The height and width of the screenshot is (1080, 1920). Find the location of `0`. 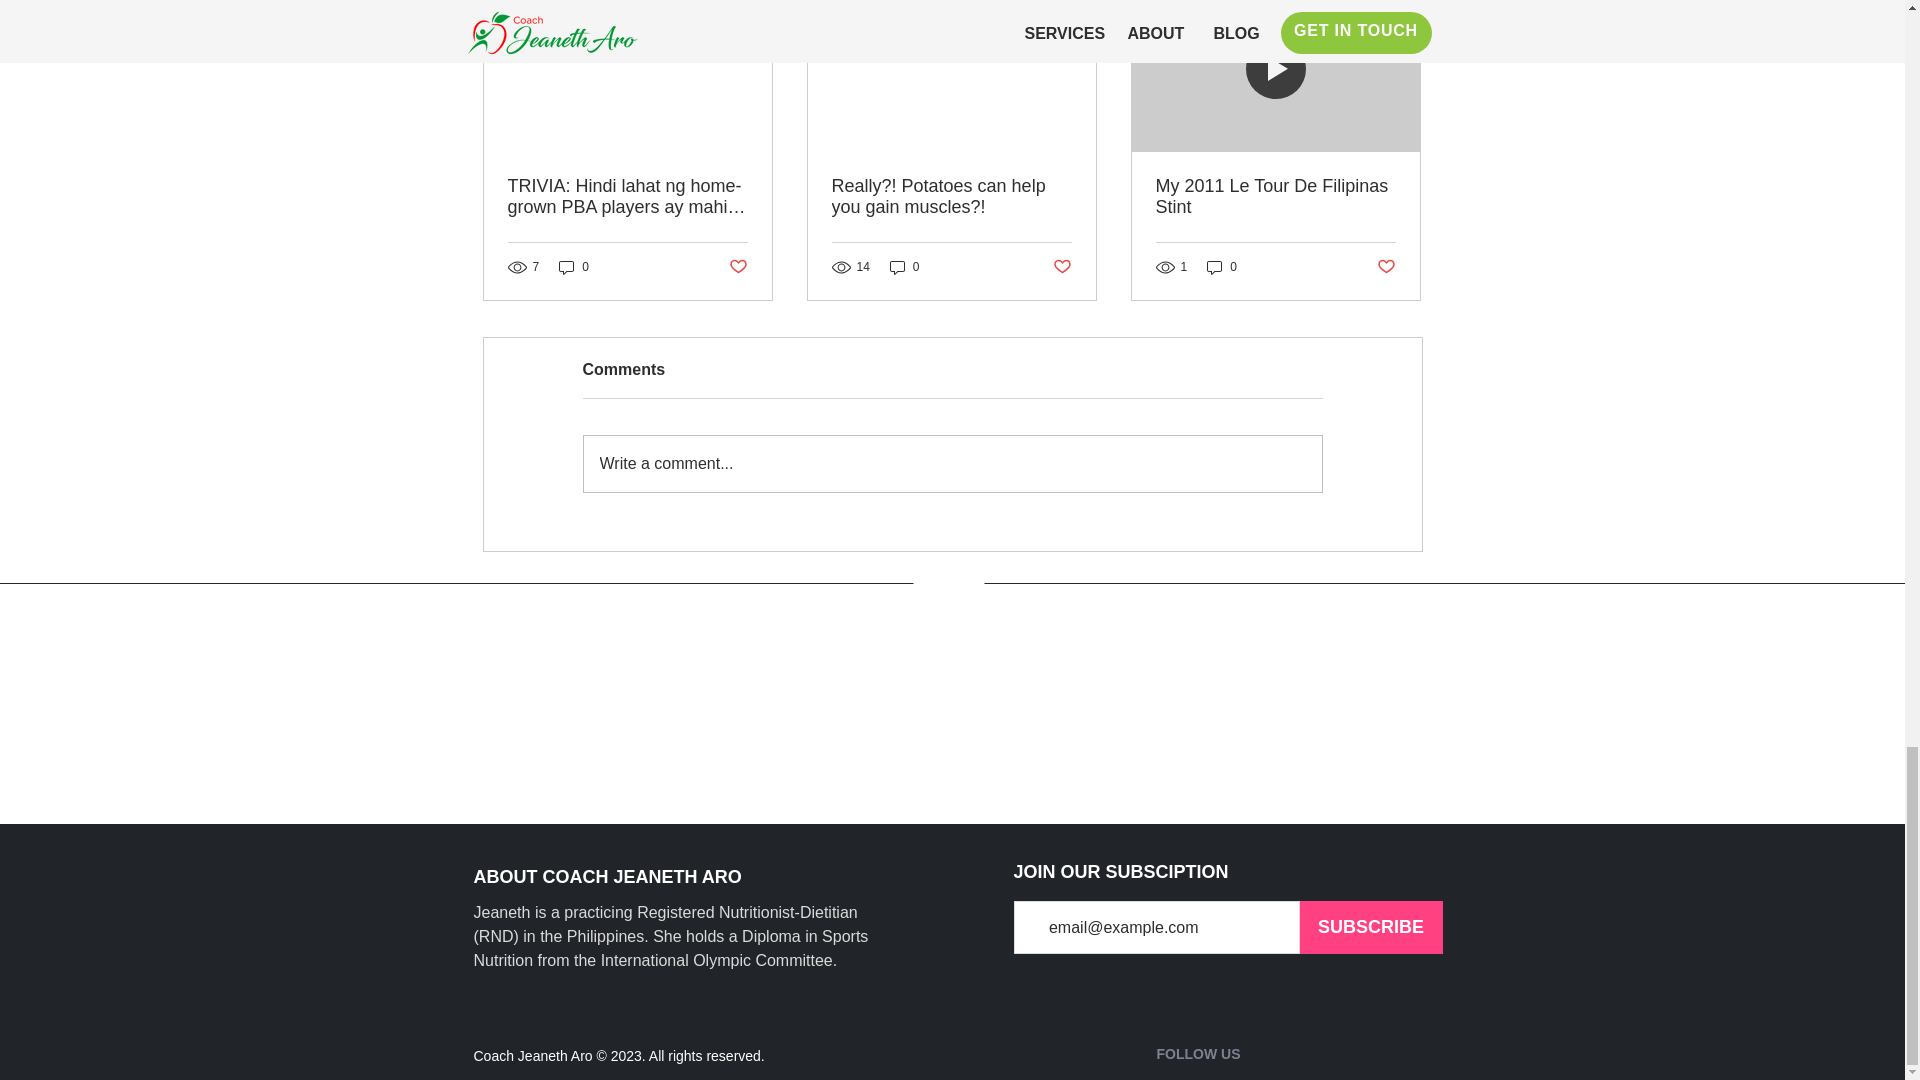

0 is located at coordinates (574, 267).